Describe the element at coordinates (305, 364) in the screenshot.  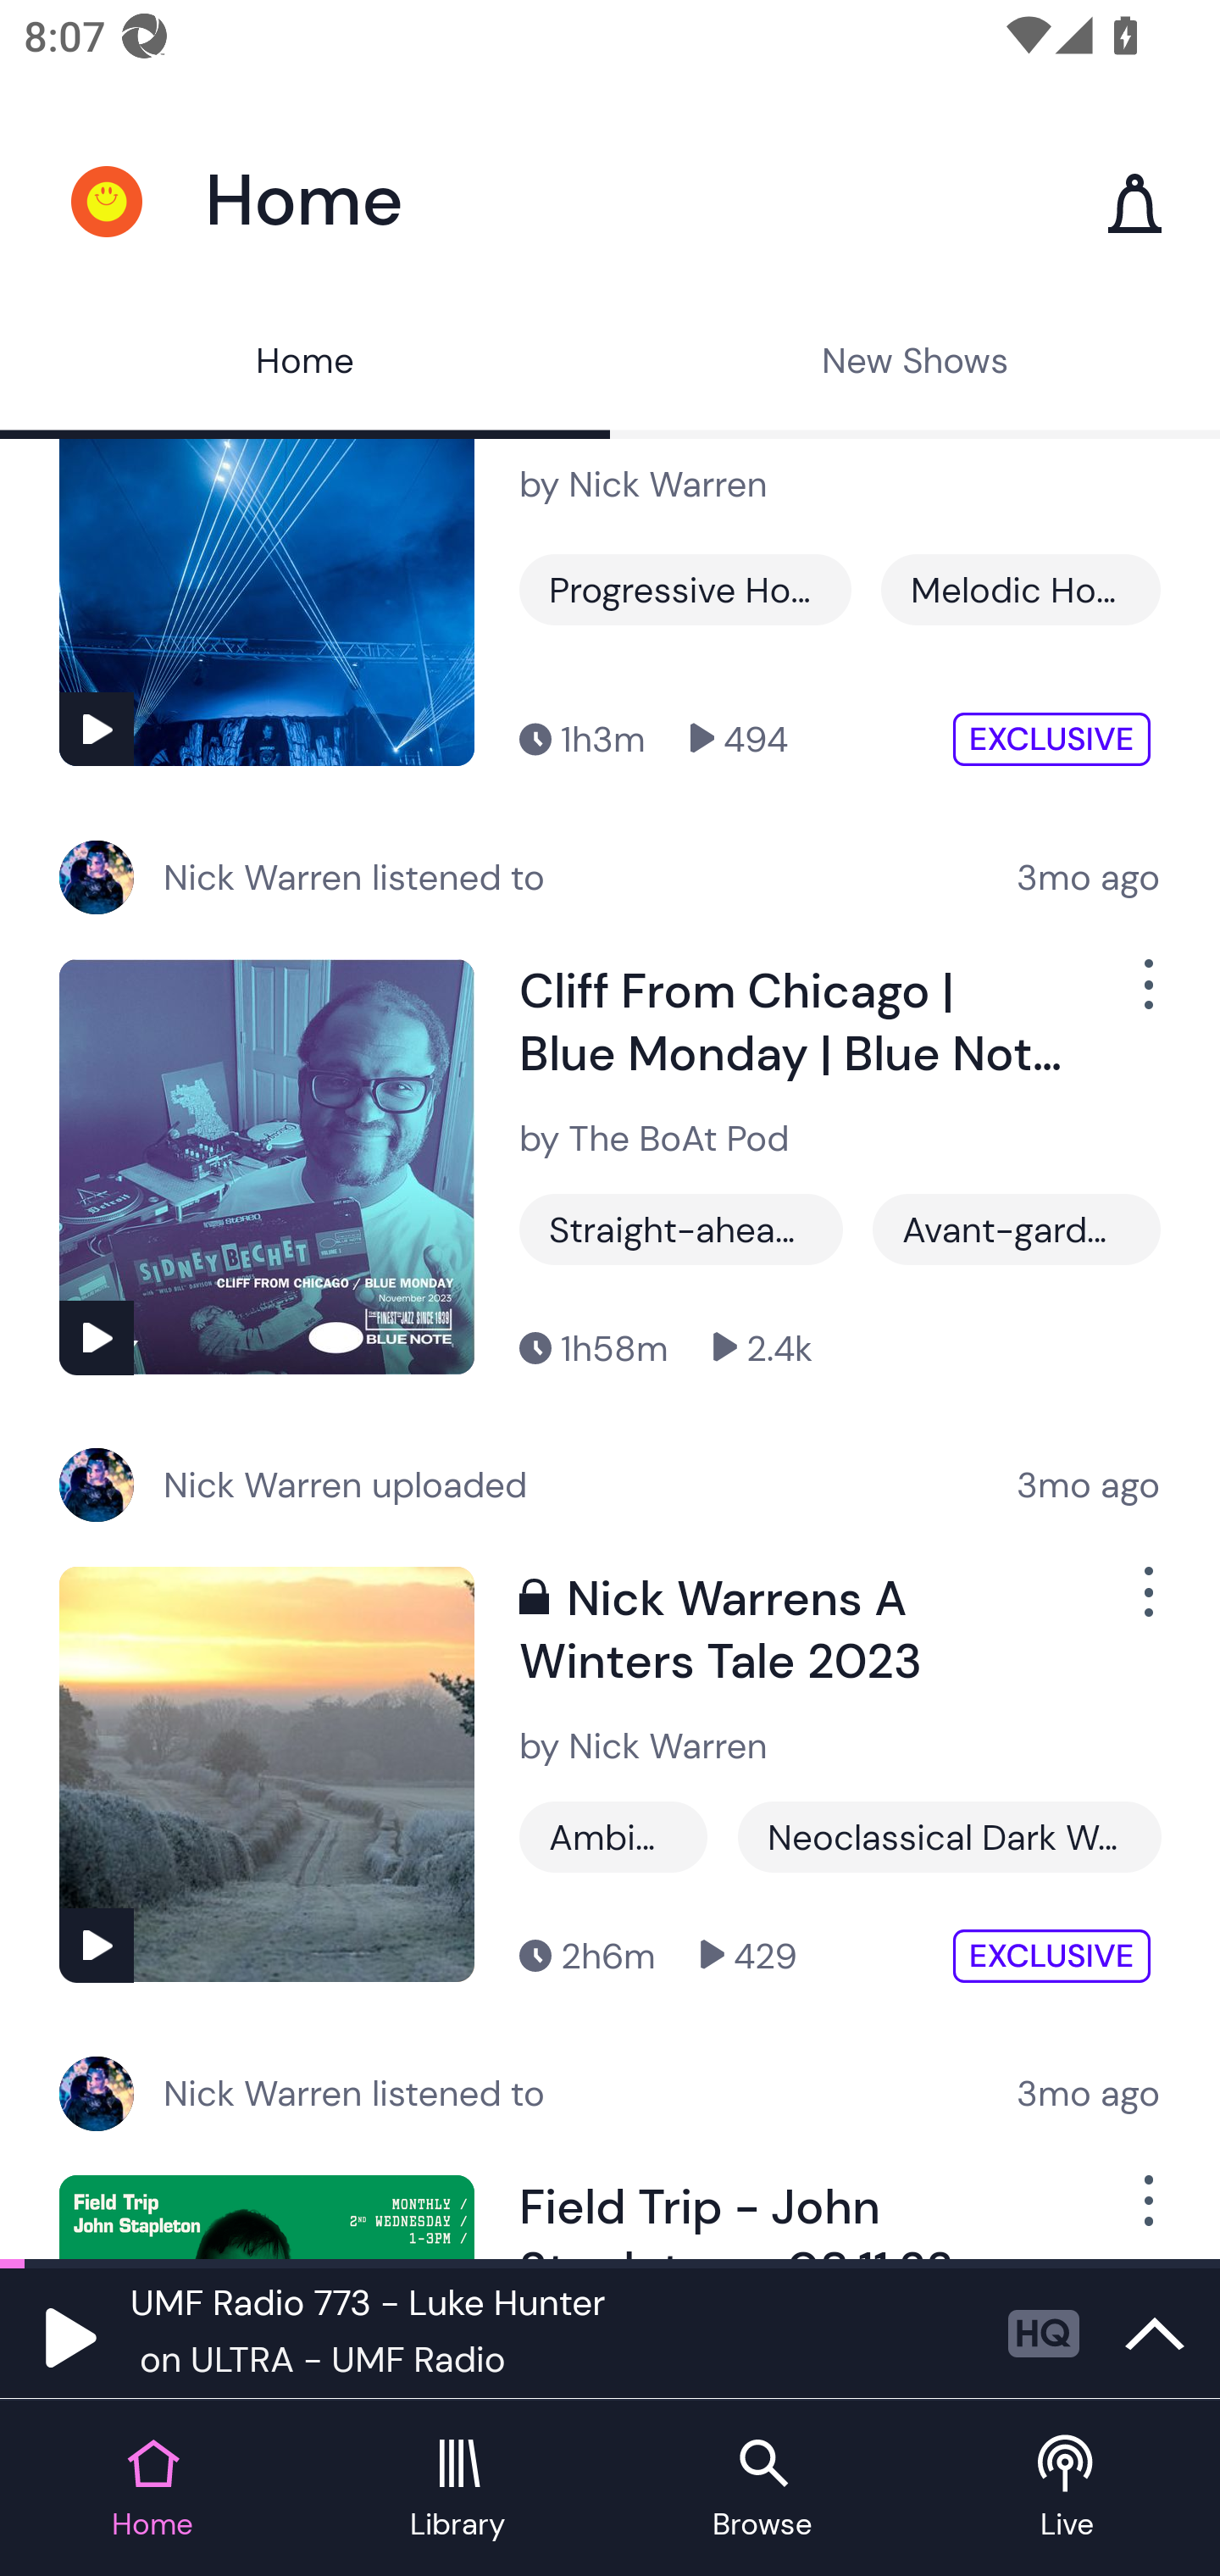
I see `Home` at that location.